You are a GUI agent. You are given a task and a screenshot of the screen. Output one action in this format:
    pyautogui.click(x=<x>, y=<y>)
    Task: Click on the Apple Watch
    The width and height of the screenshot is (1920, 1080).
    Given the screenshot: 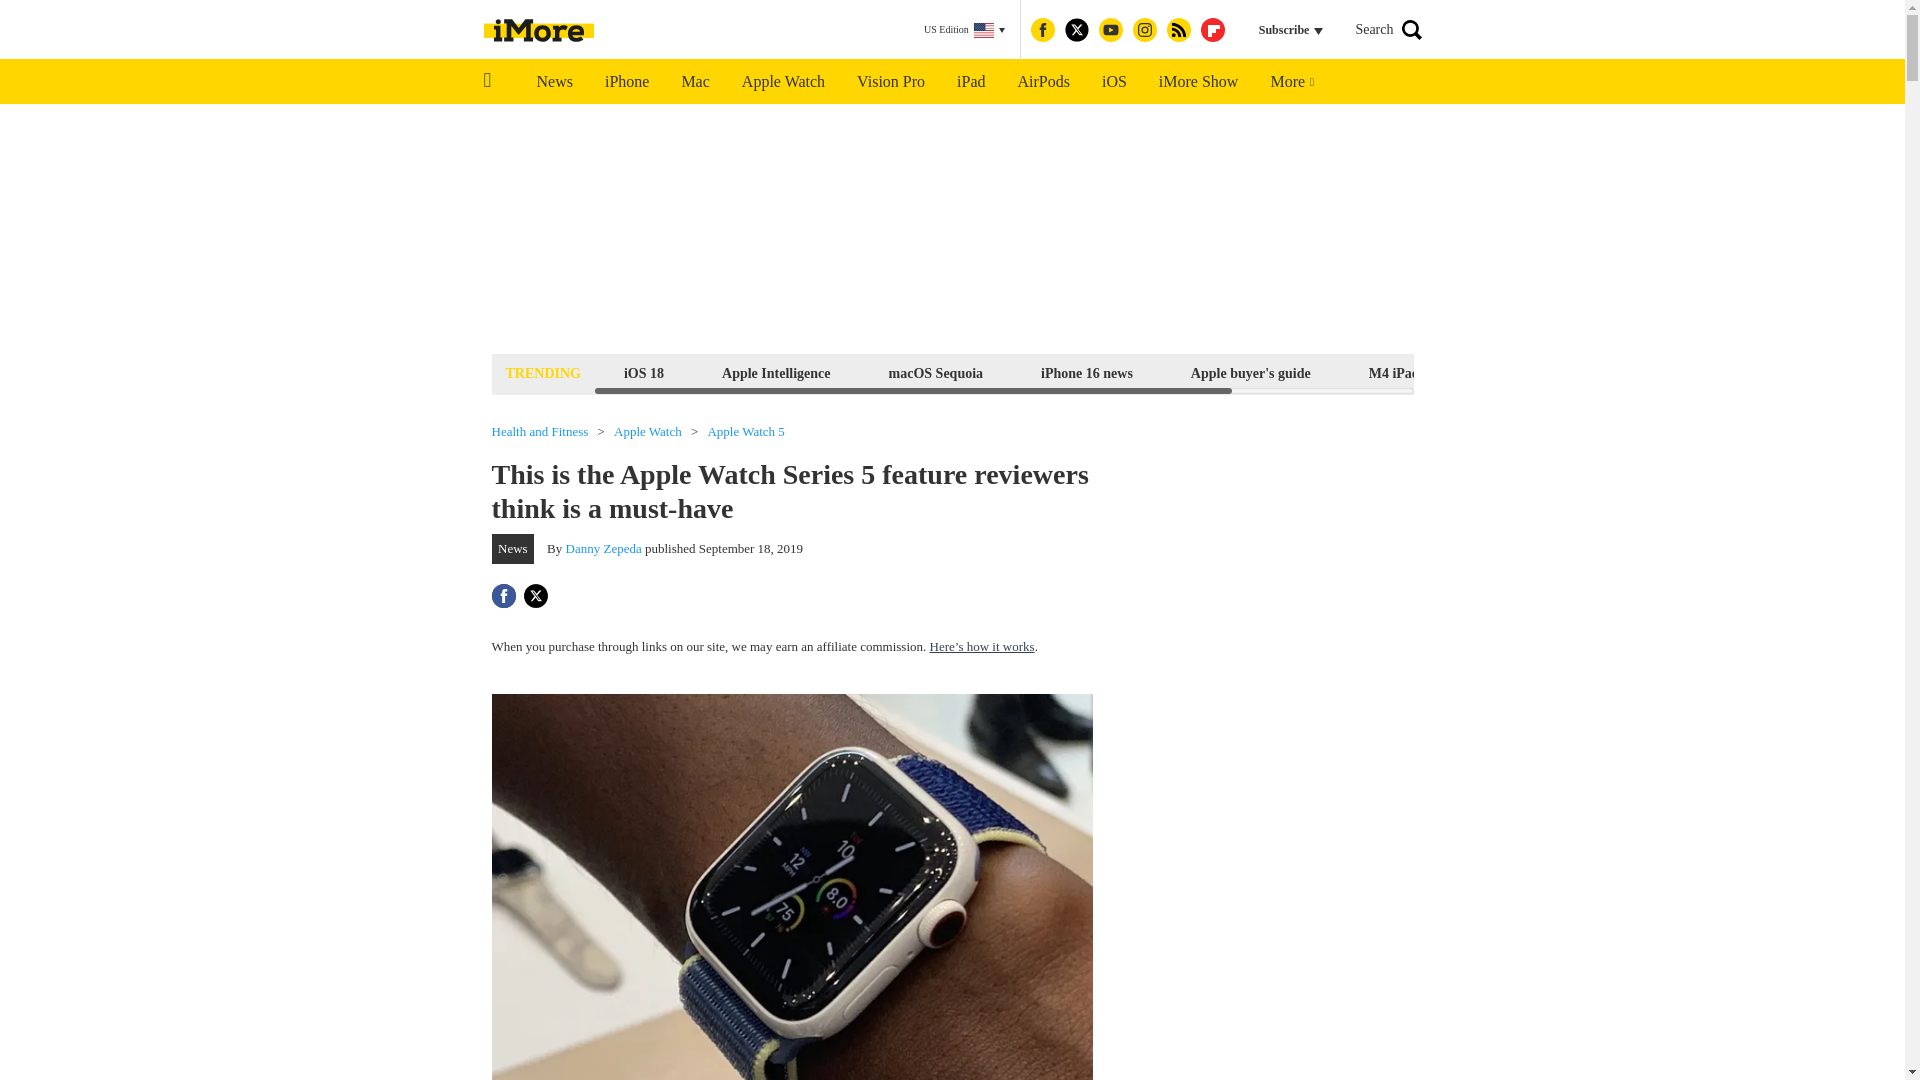 What is the action you would take?
    pyautogui.click(x=782, y=82)
    